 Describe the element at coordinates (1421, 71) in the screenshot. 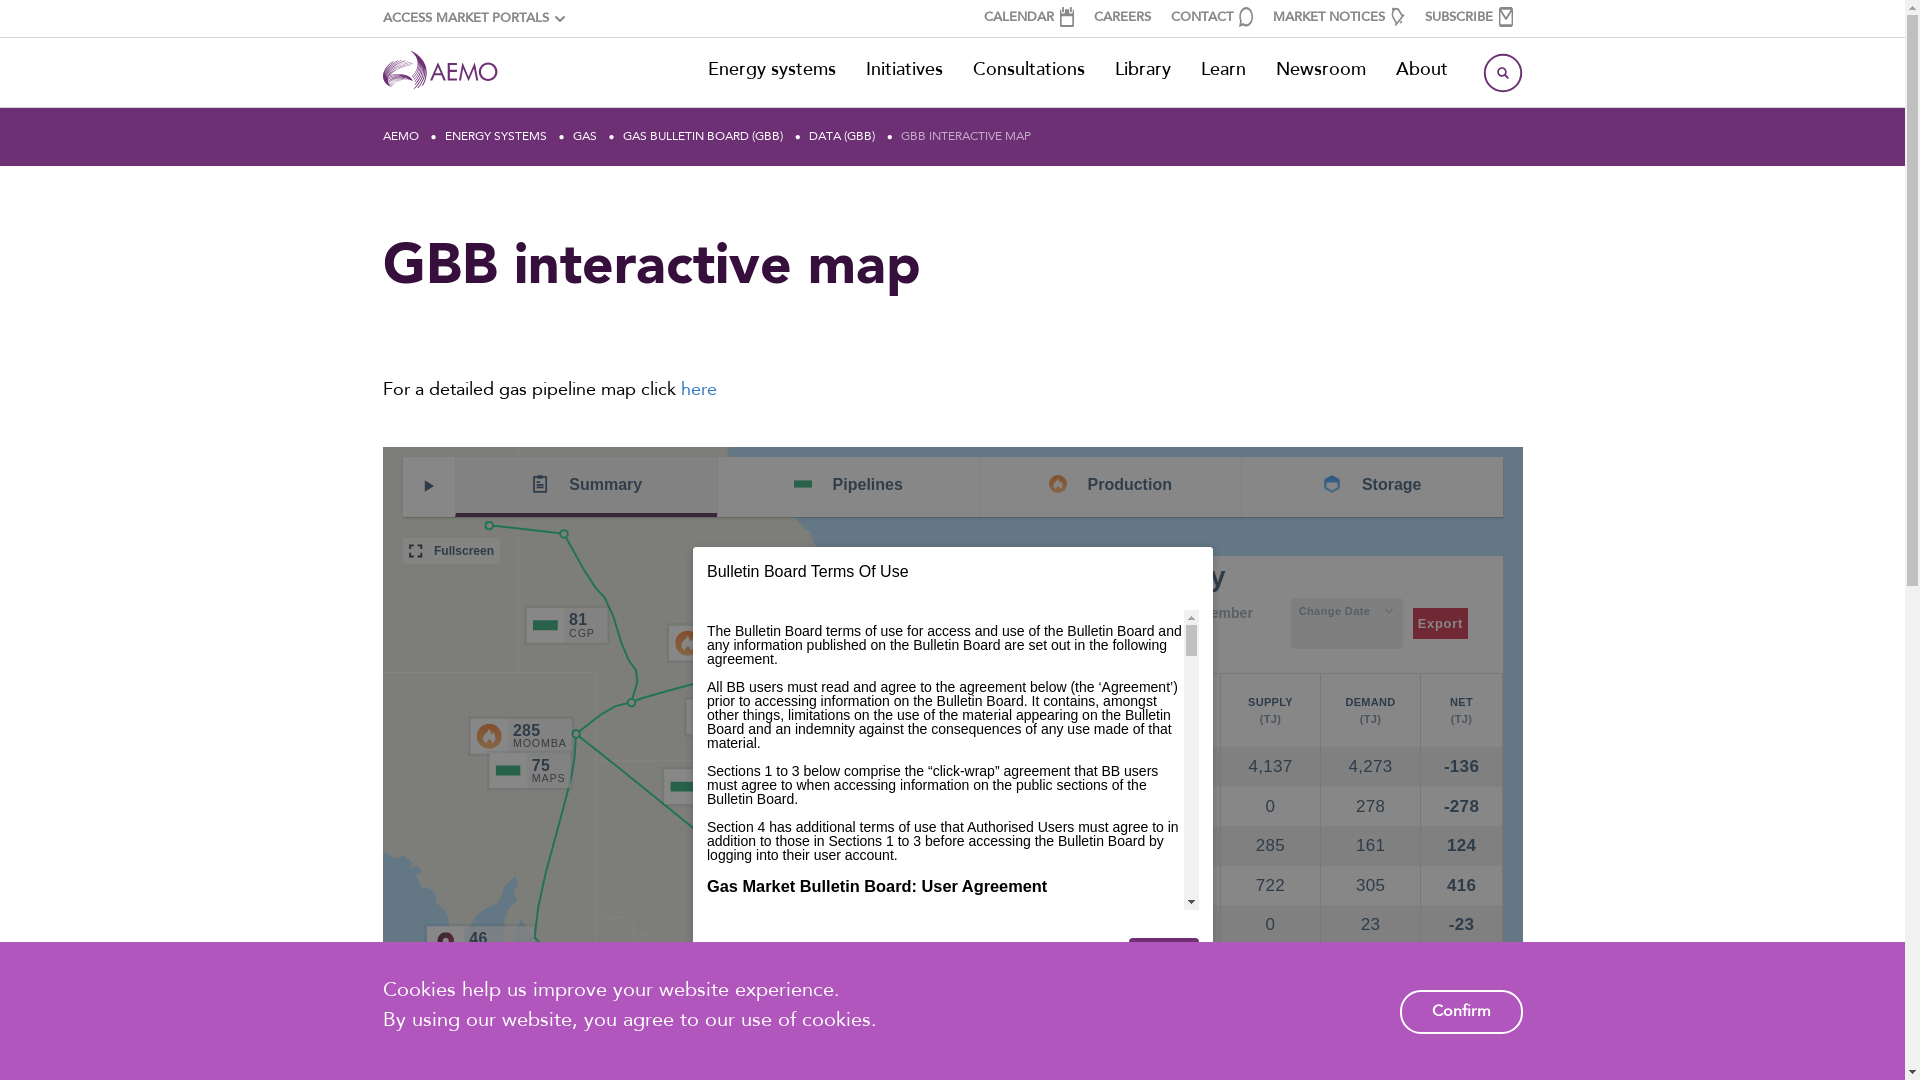

I see `About` at that location.